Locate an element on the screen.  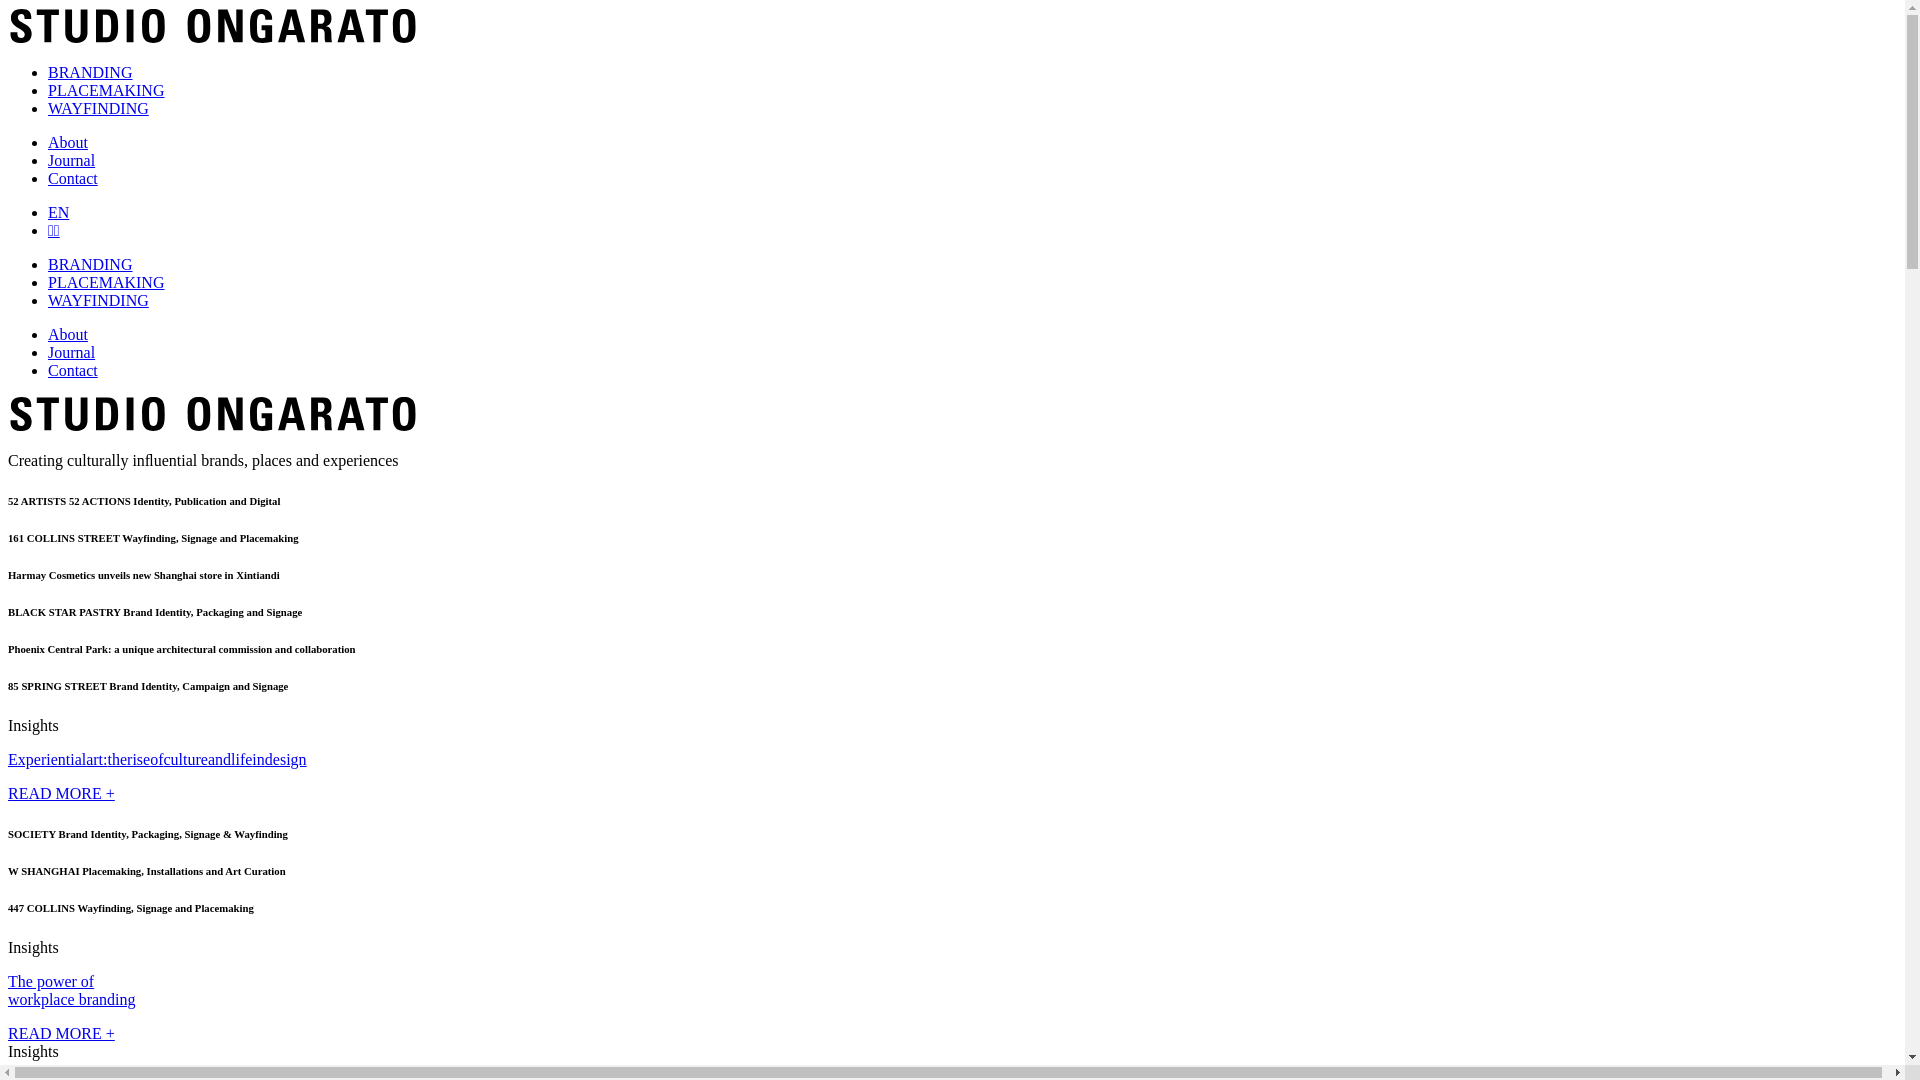
PLACEMAKING is located at coordinates (106, 282).